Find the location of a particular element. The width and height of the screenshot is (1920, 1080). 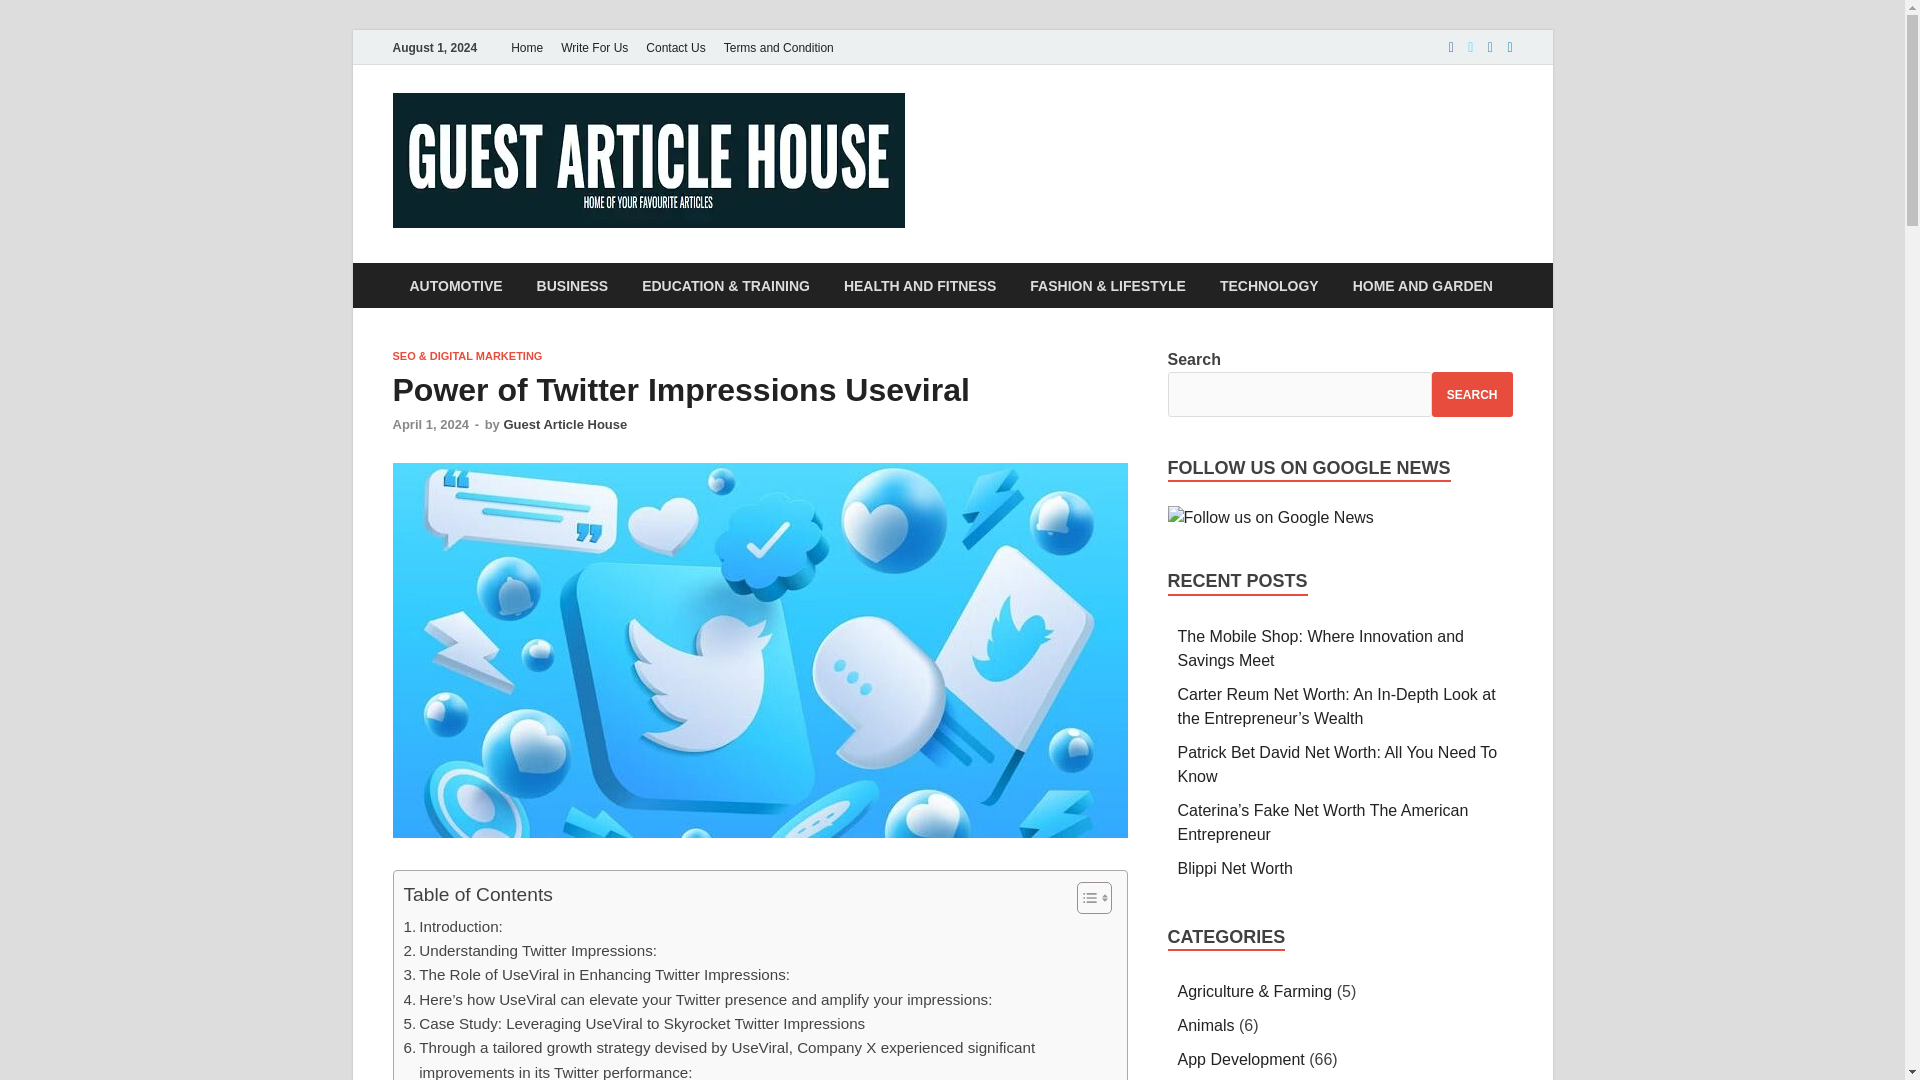

TECHNOLOGY is located at coordinates (1270, 285).